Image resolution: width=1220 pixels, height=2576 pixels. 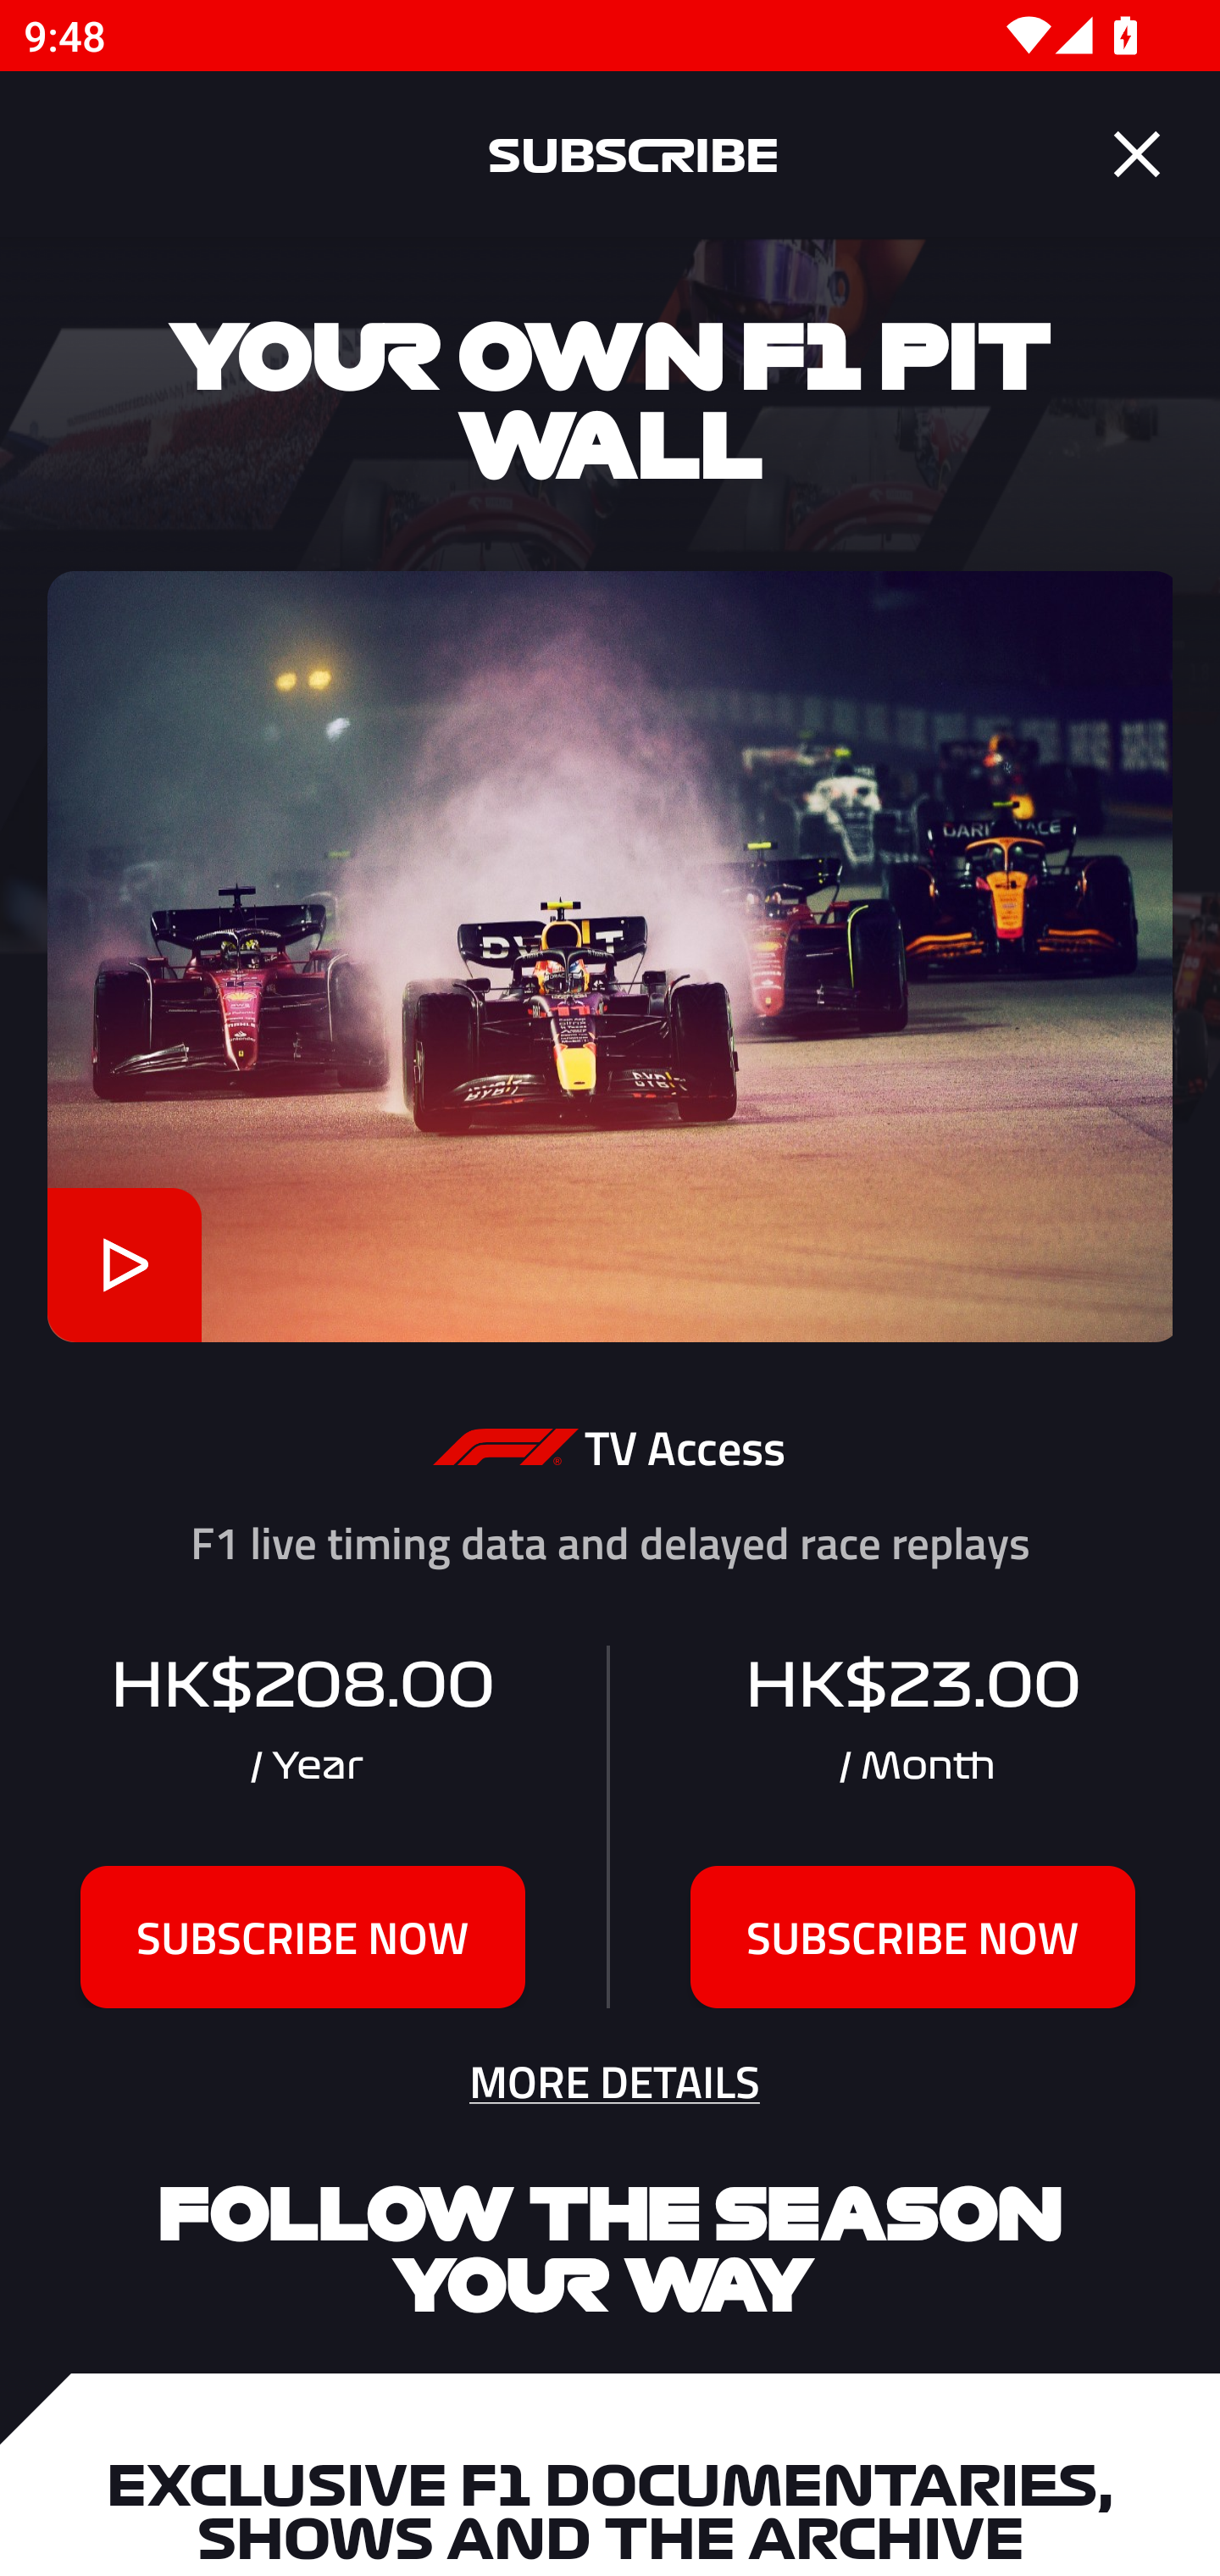 I want to click on SUBSCRIBE NOW, so click(x=913, y=1937).